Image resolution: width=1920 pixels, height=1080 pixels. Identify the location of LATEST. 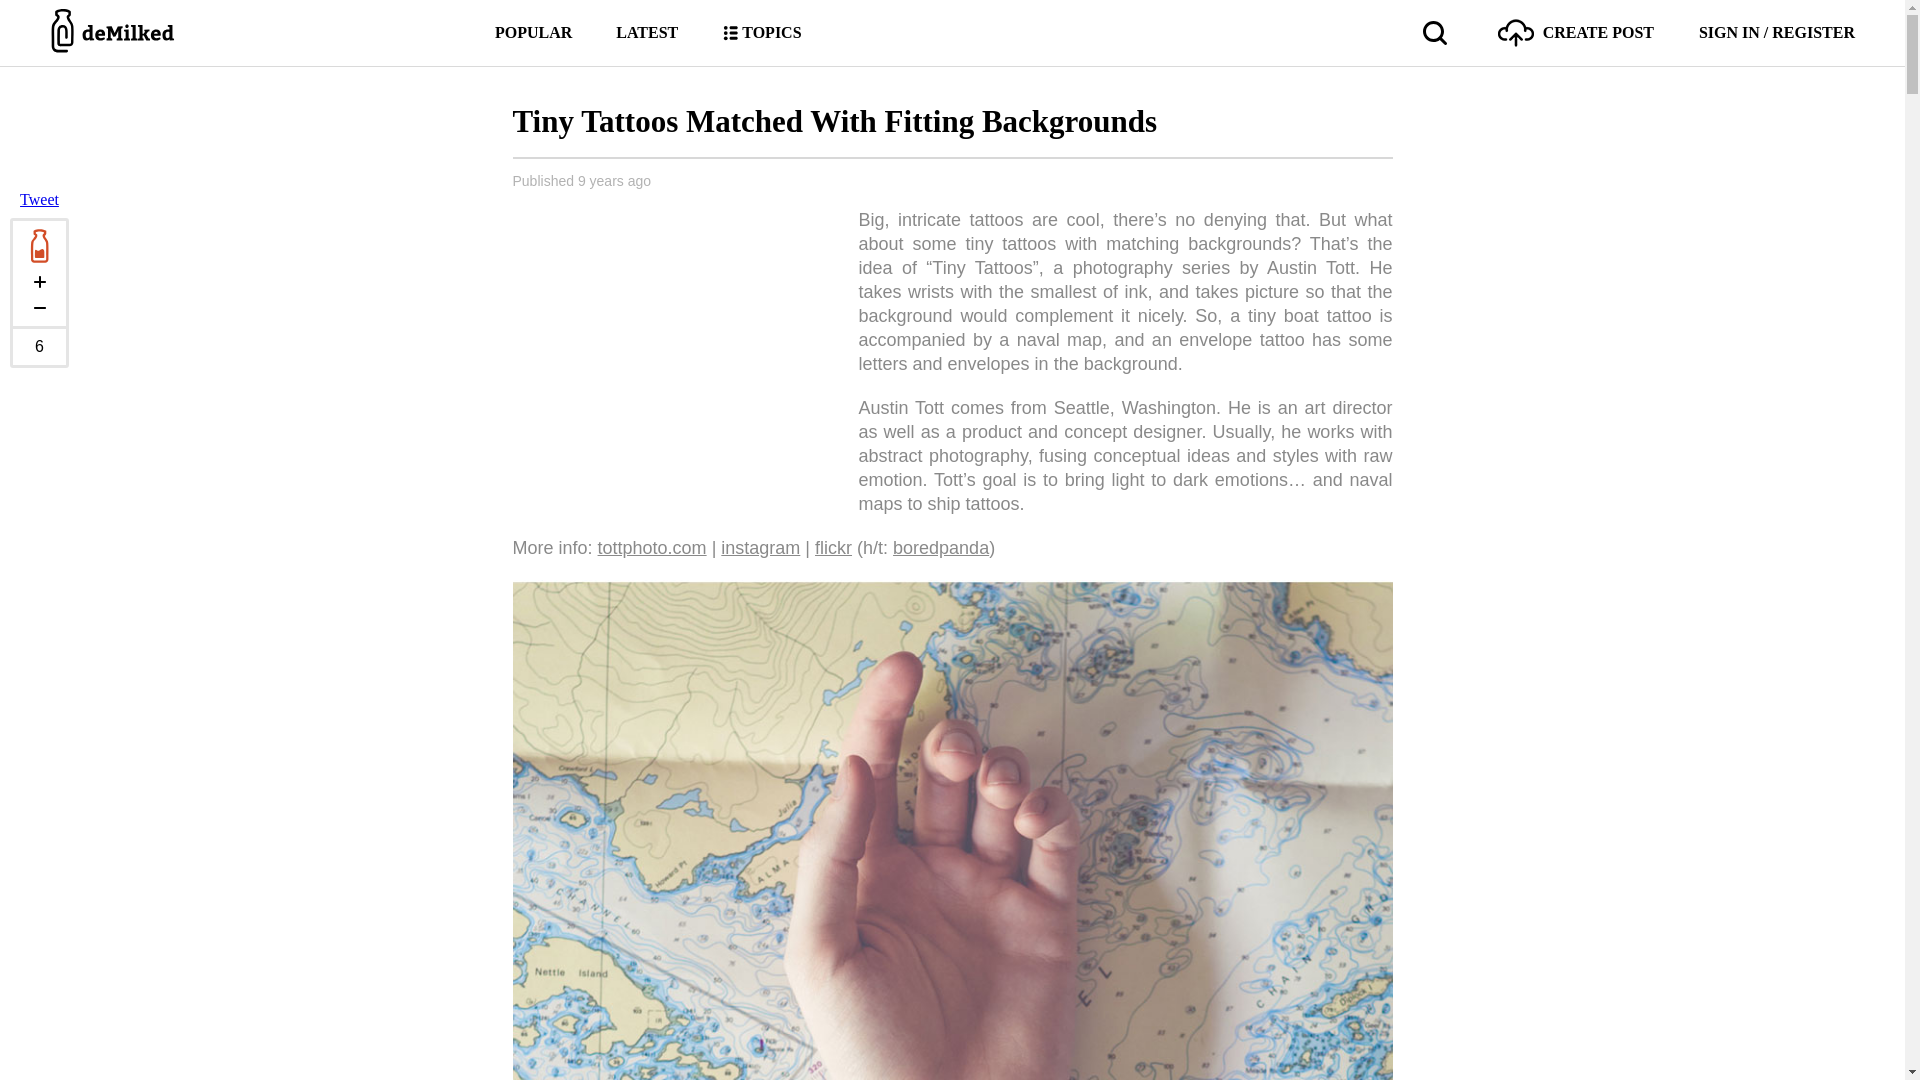
(646, 32).